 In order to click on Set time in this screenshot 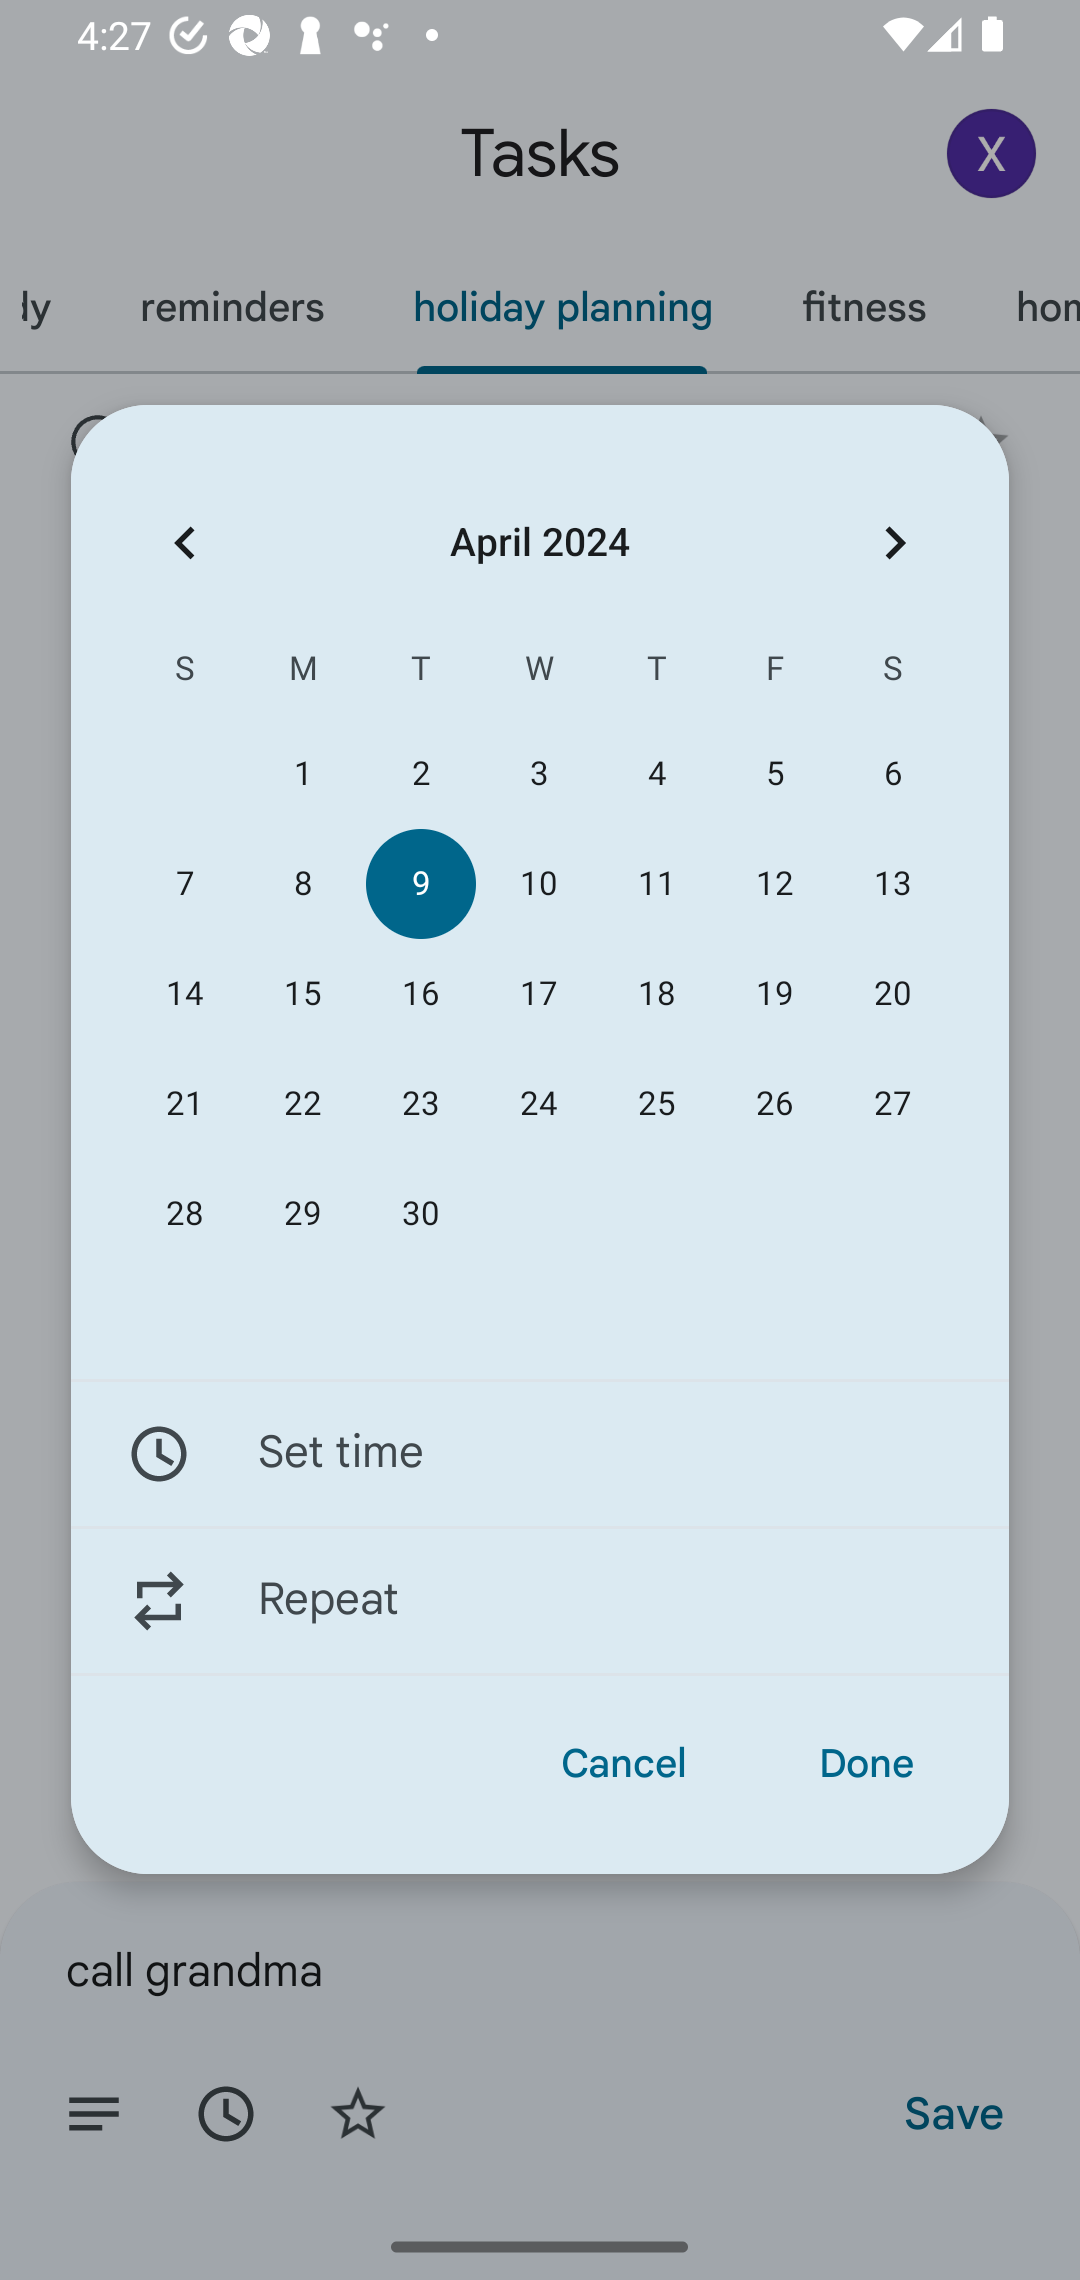, I will do `click(540, 1453)`.